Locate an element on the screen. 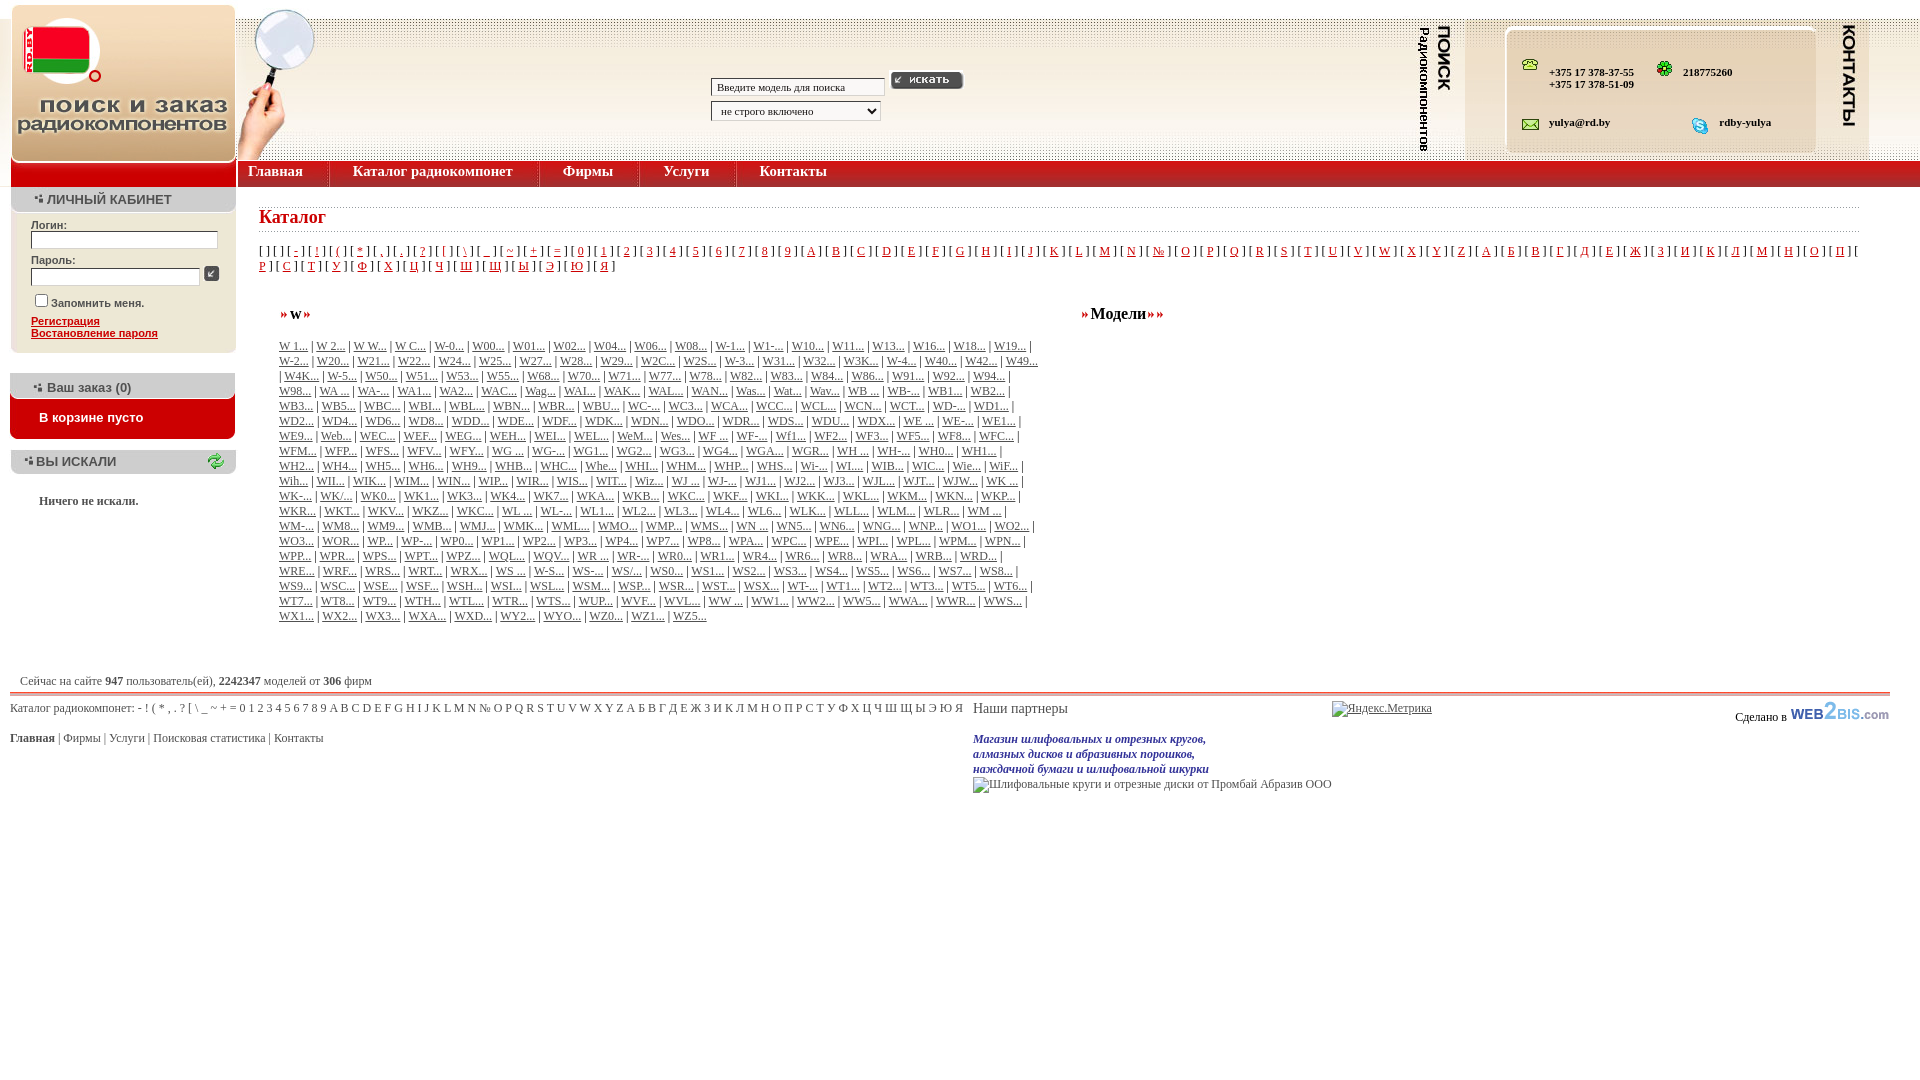 The width and height of the screenshot is (1920, 1080). WF2... is located at coordinates (830, 436).